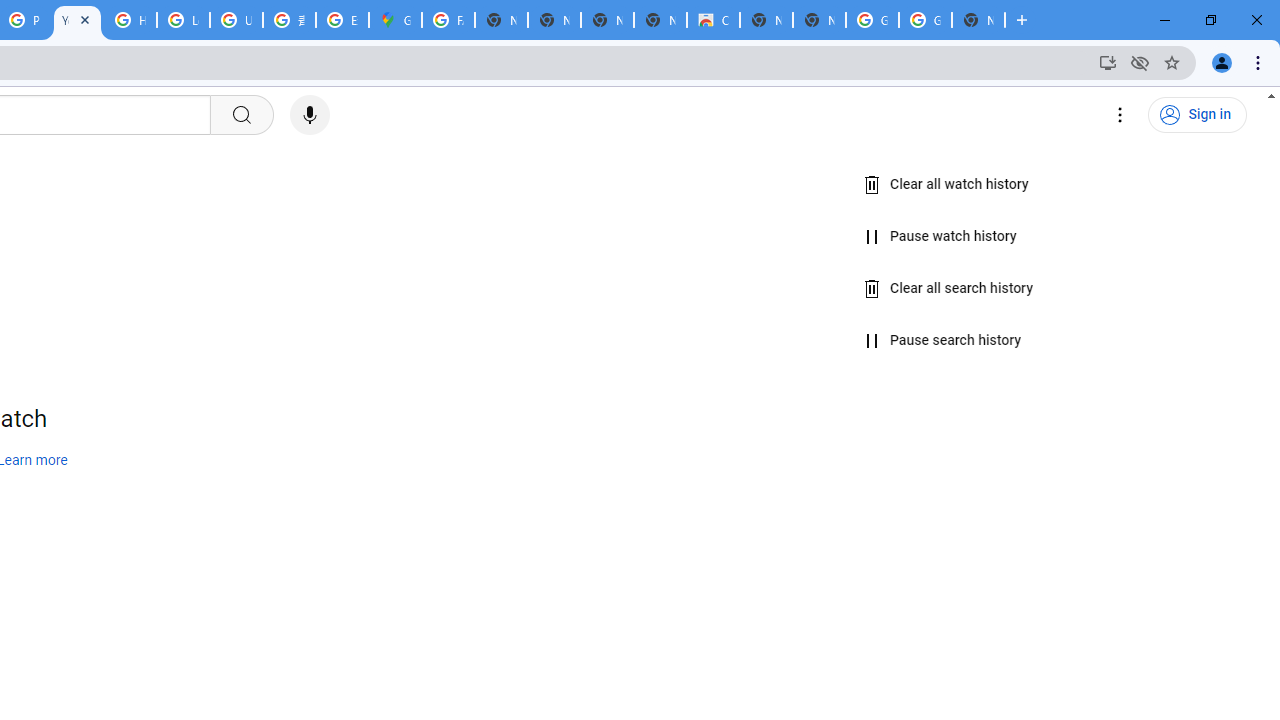  I want to click on Google Images, so click(925, 20).